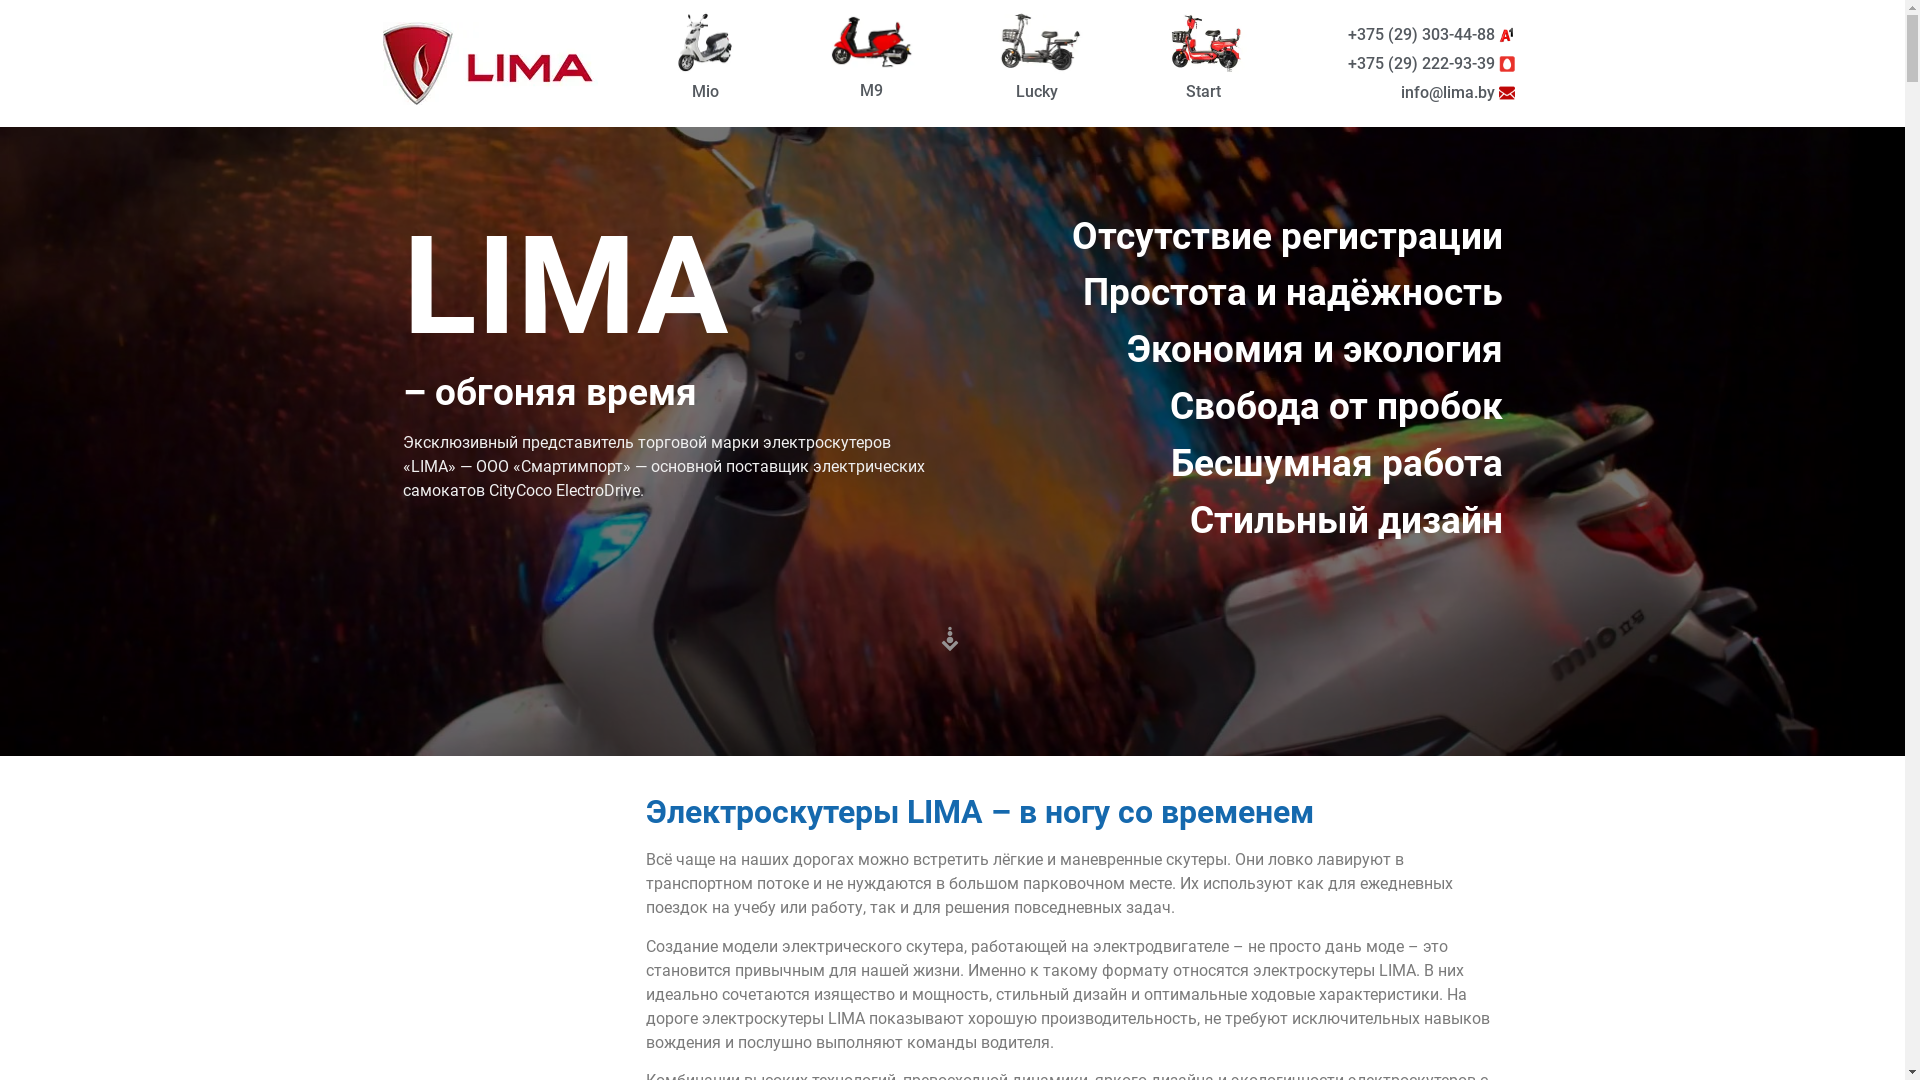 This screenshot has width=1920, height=1080. What do you see at coordinates (1204, 92) in the screenshot?
I see `Start` at bounding box center [1204, 92].